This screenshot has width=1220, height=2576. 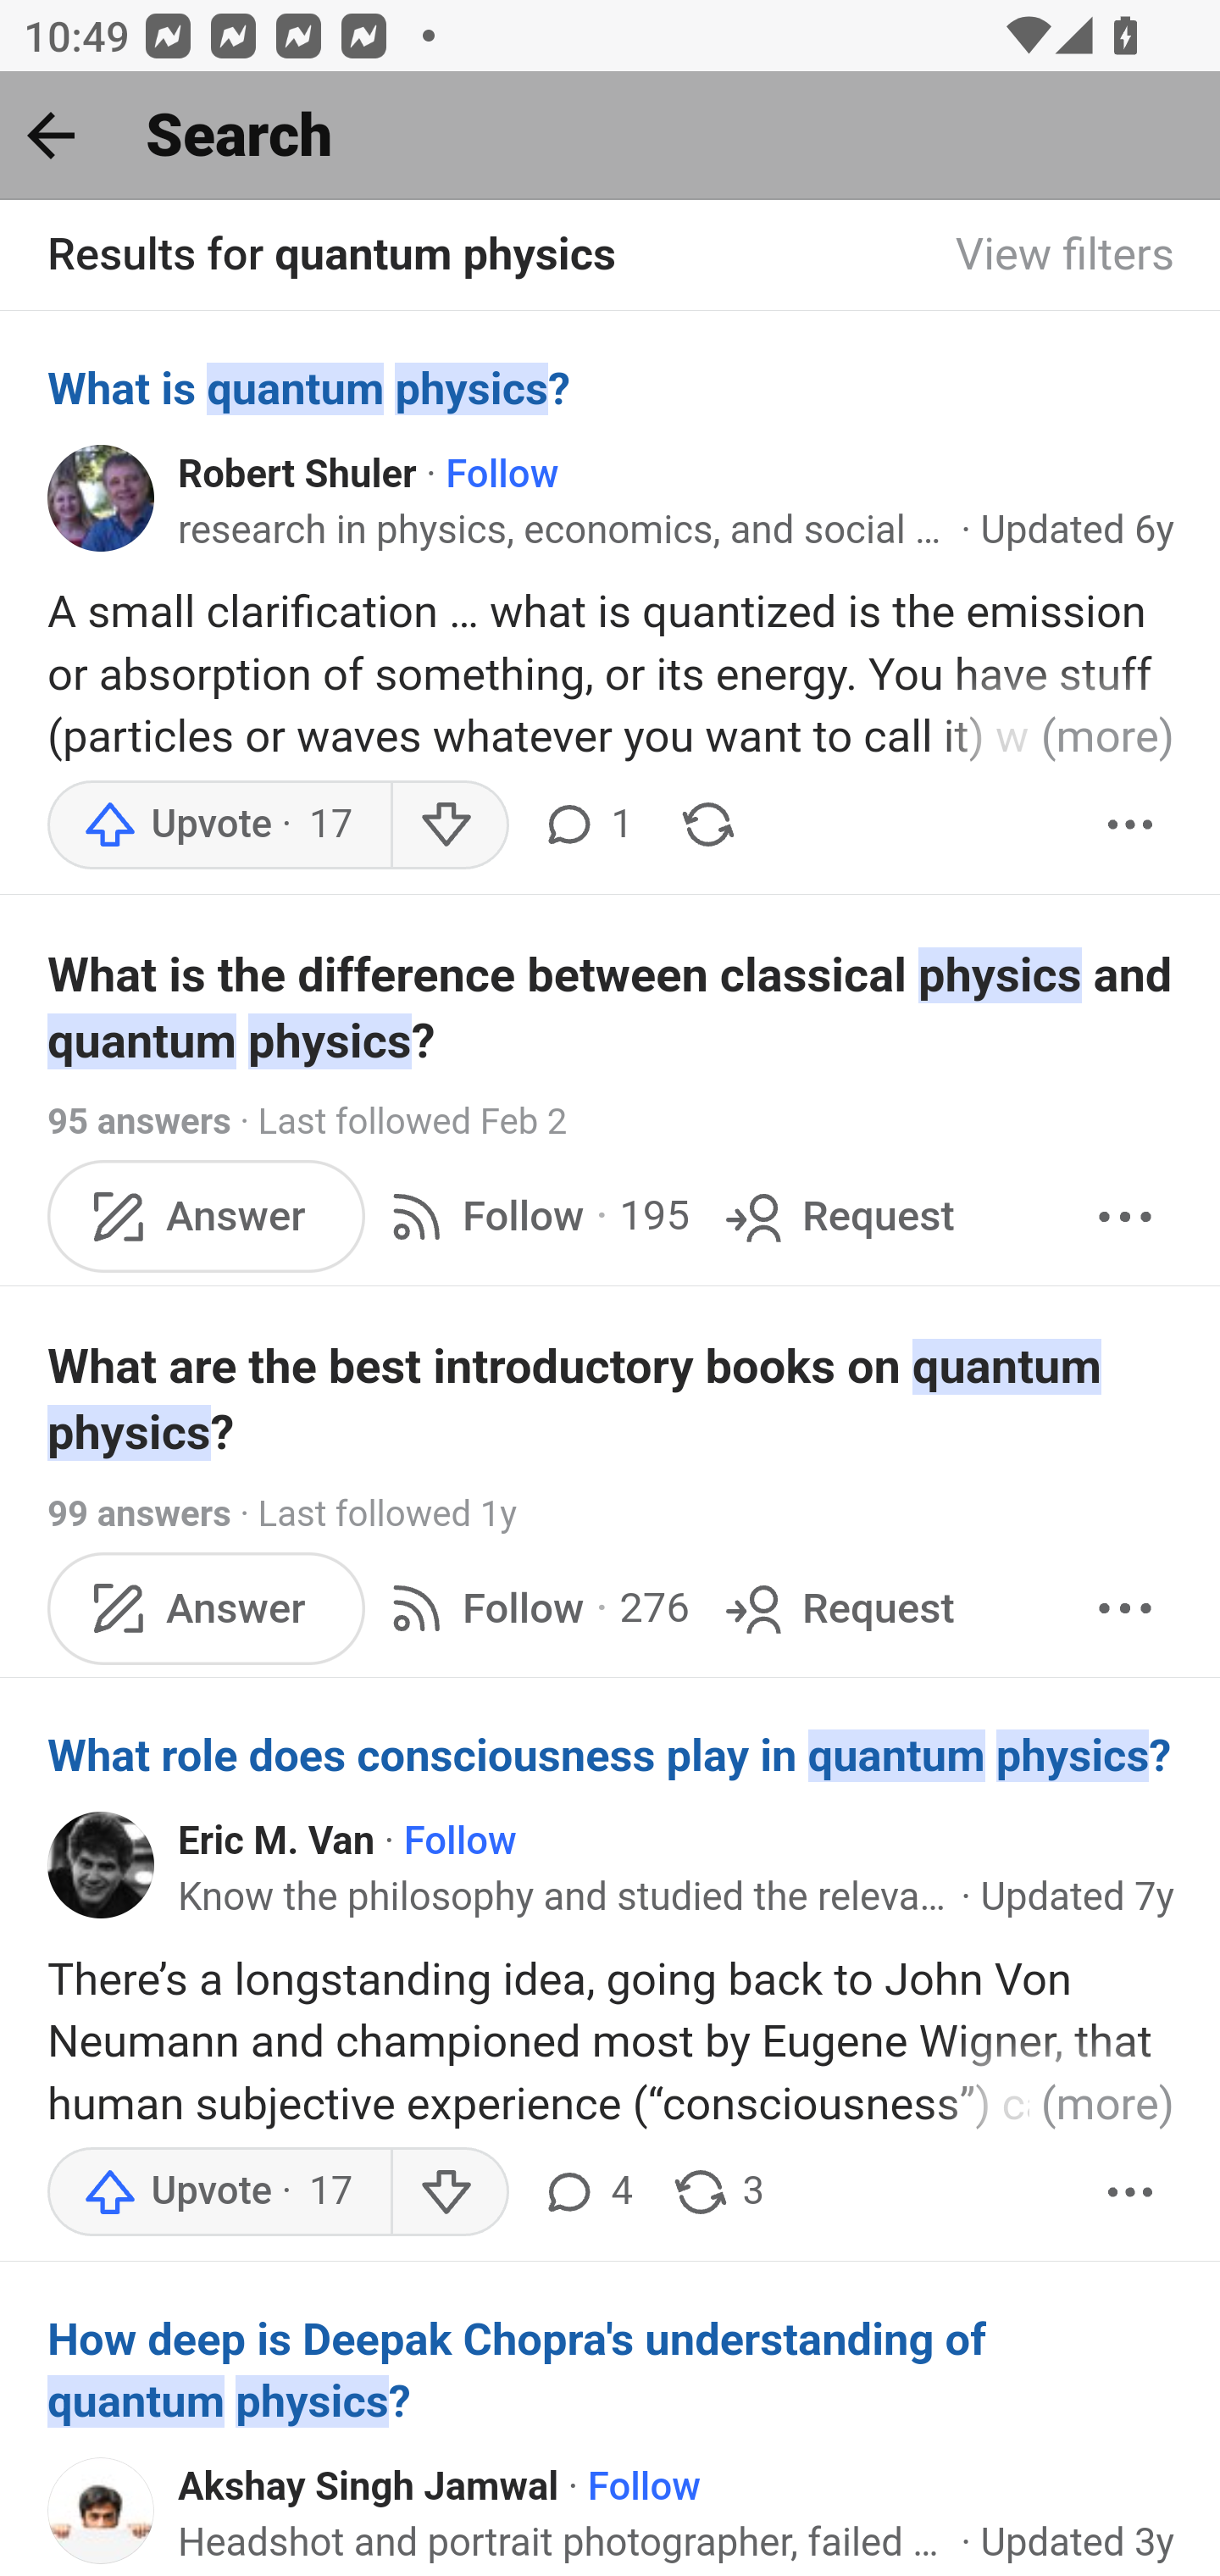 What do you see at coordinates (612, 388) in the screenshot?
I see `What is quantum physics?` at bounding box center [612, 388].